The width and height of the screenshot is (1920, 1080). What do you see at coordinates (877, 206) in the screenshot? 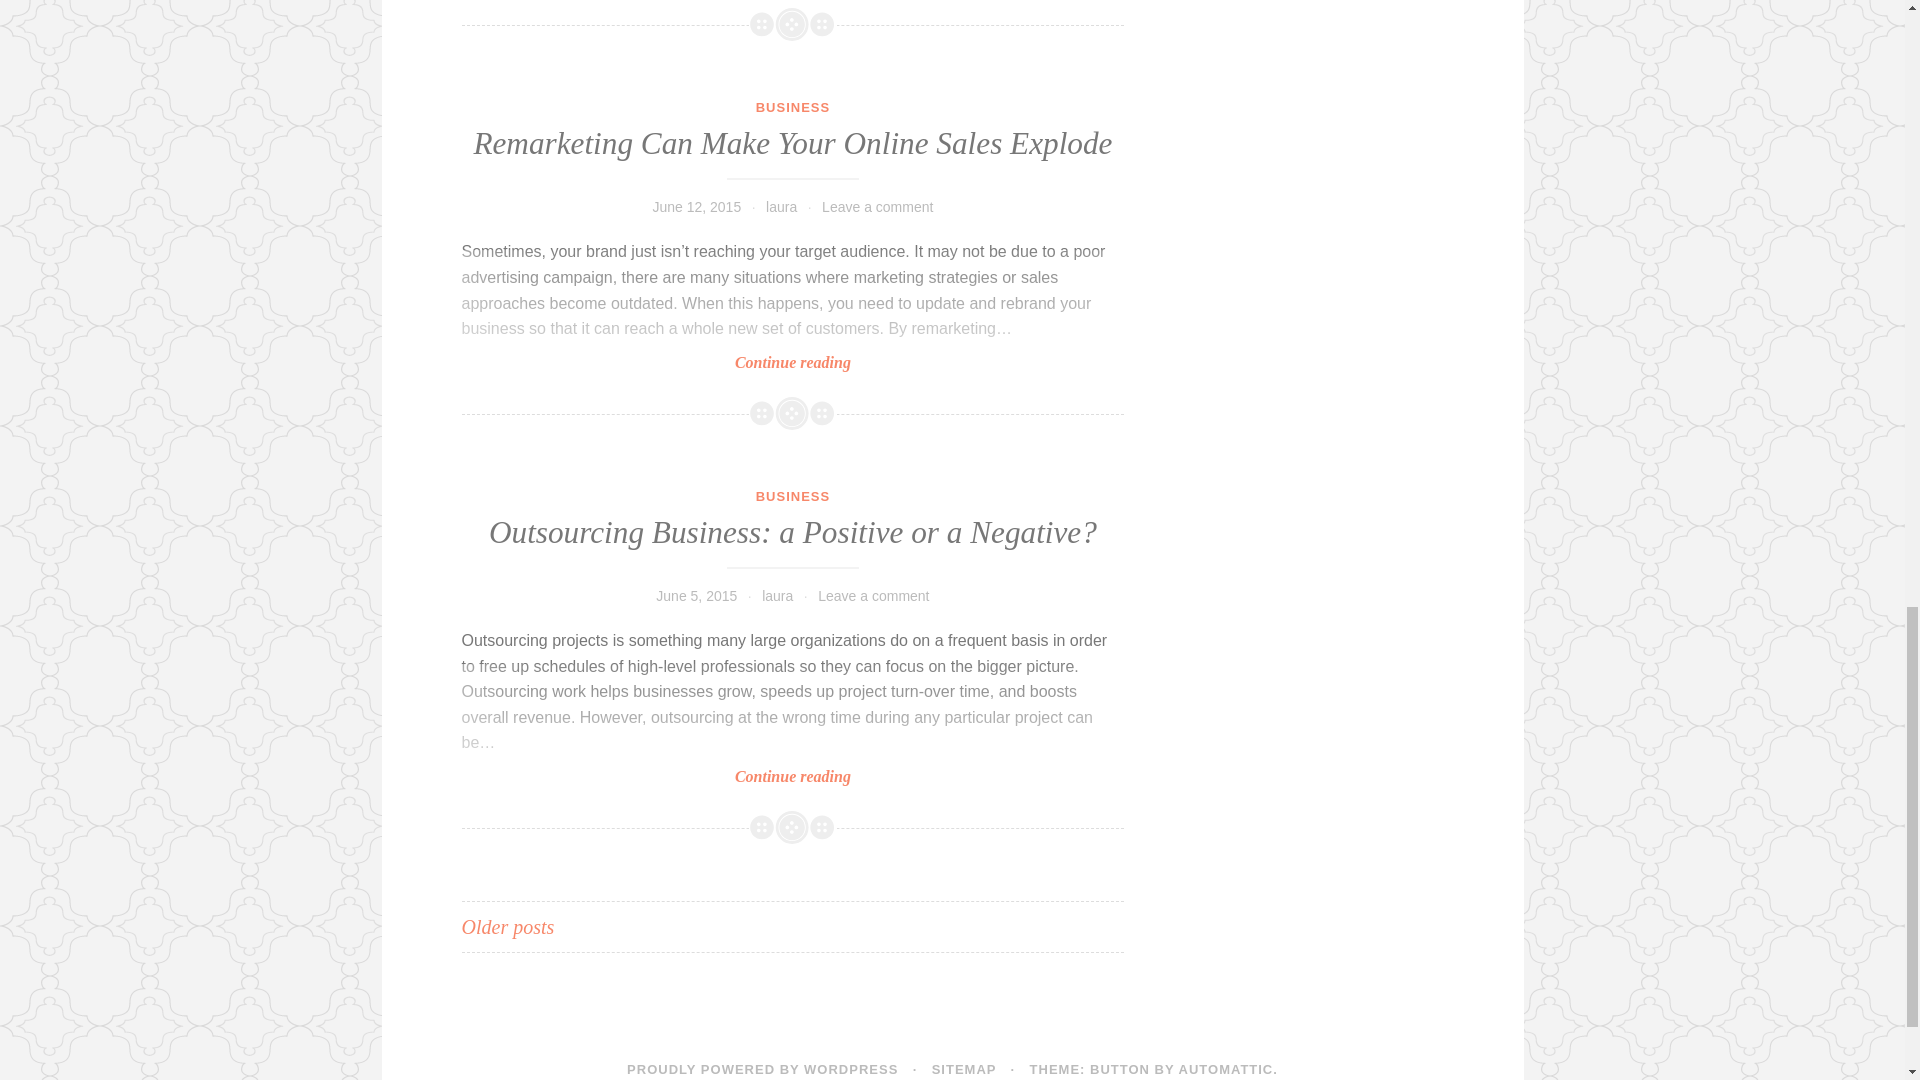
I see `Leave a comment` at bounding box center [877, 206].